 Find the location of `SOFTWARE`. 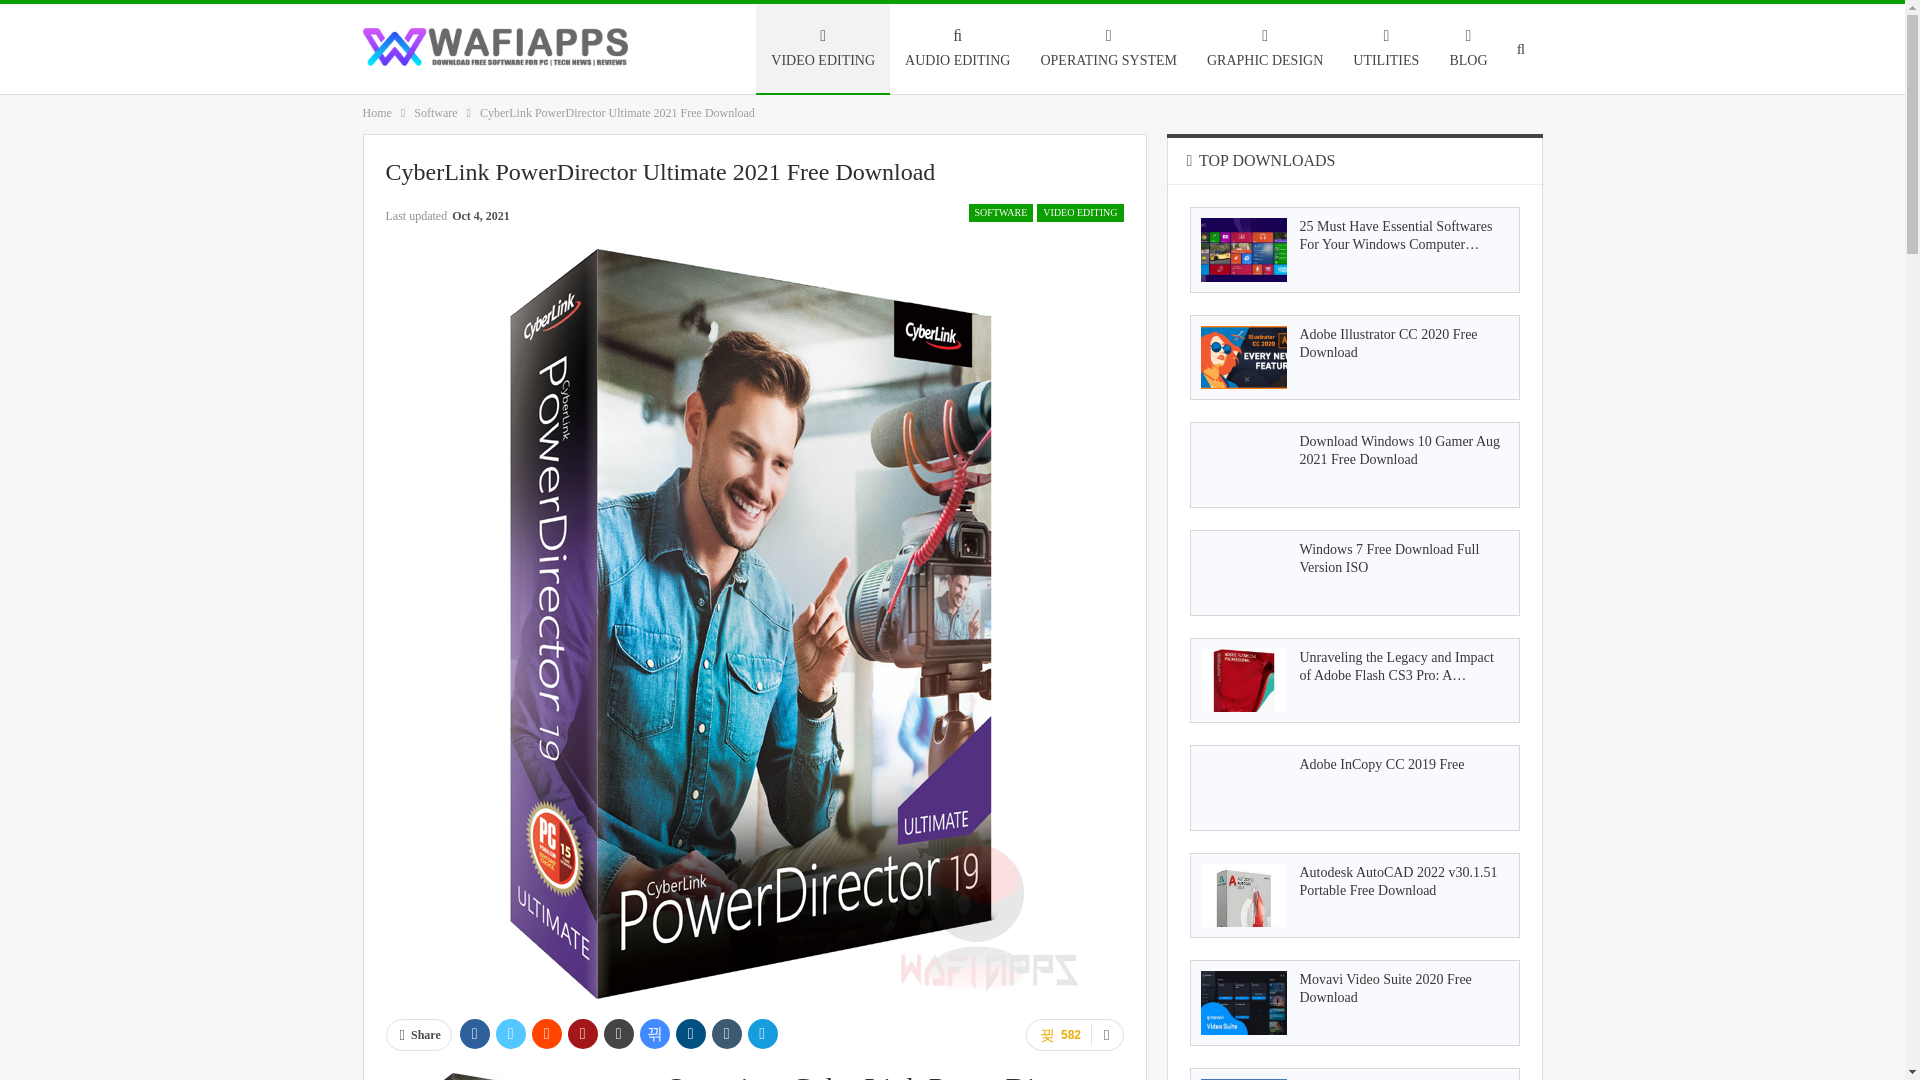

SOFTWARE is located at coordinates (1002, 213).